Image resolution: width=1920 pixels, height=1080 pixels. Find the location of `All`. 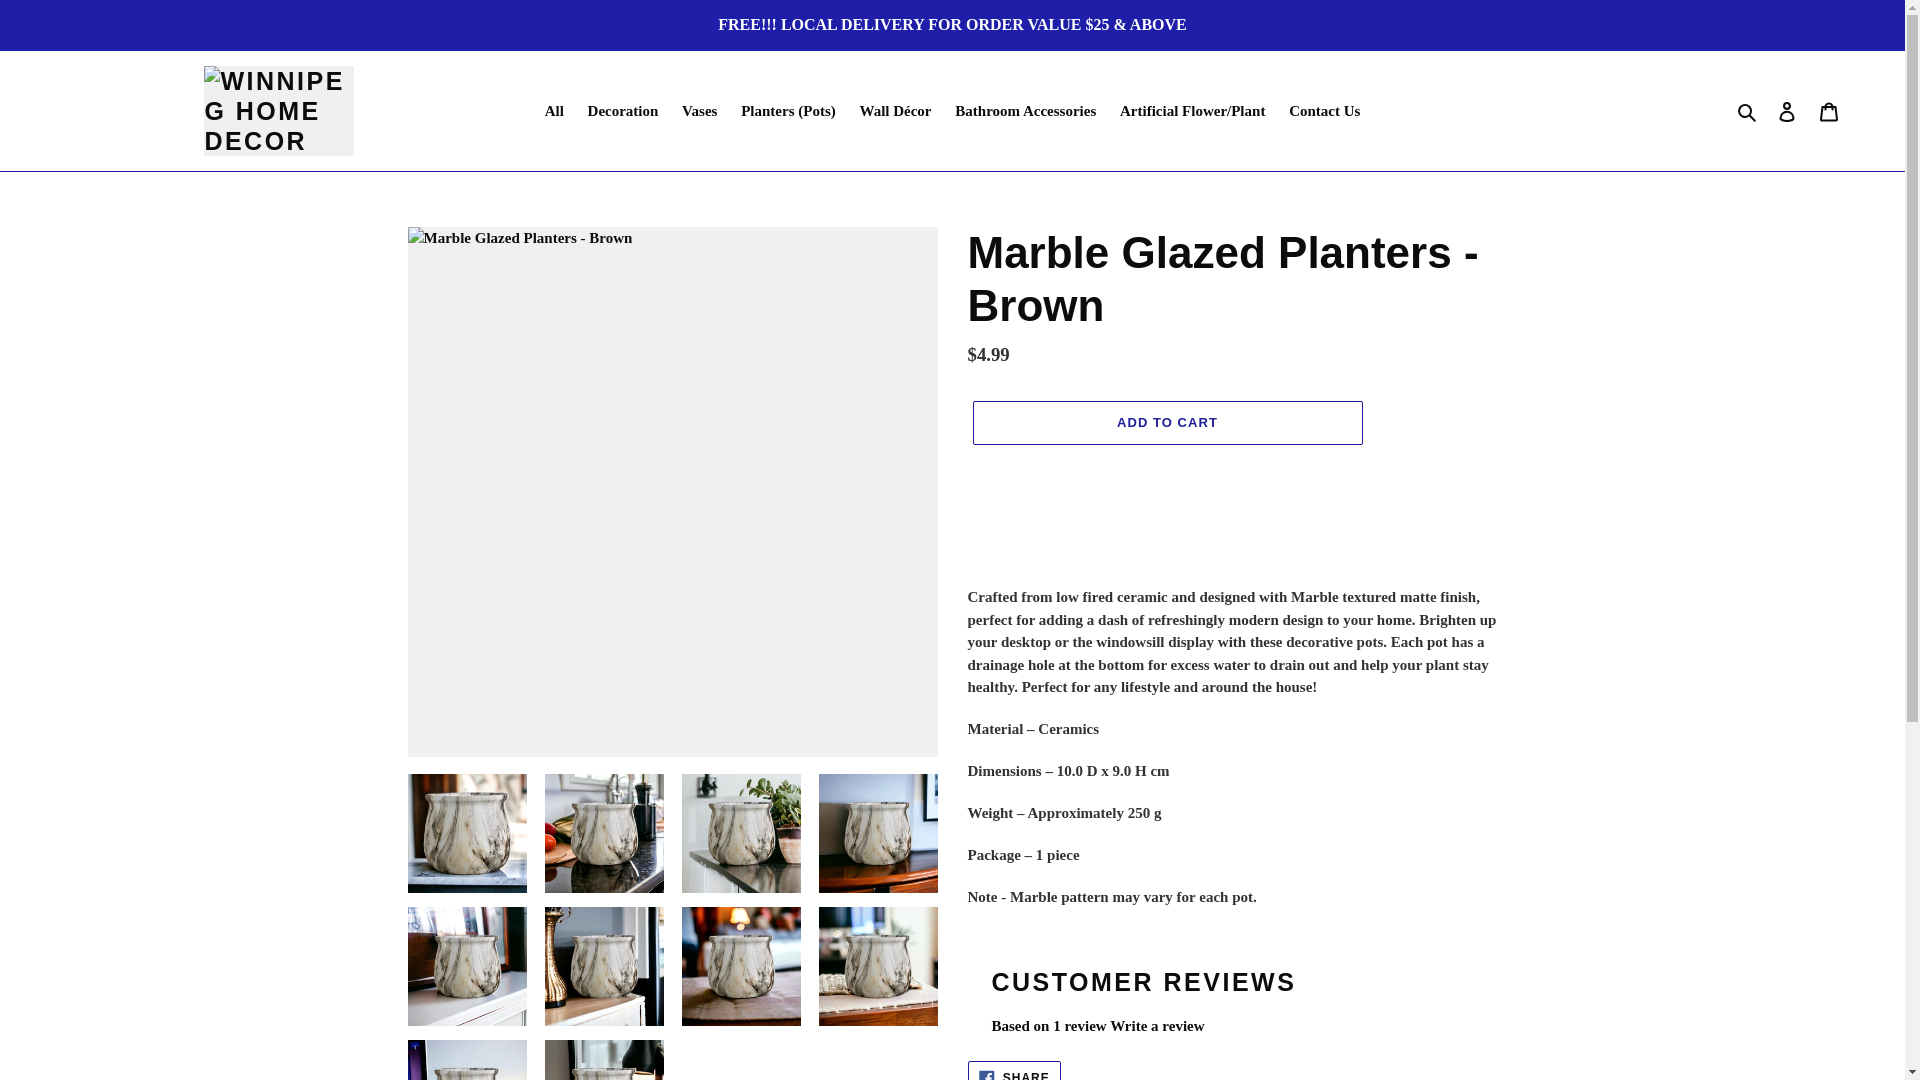

All is located at coordinates (554, 112).